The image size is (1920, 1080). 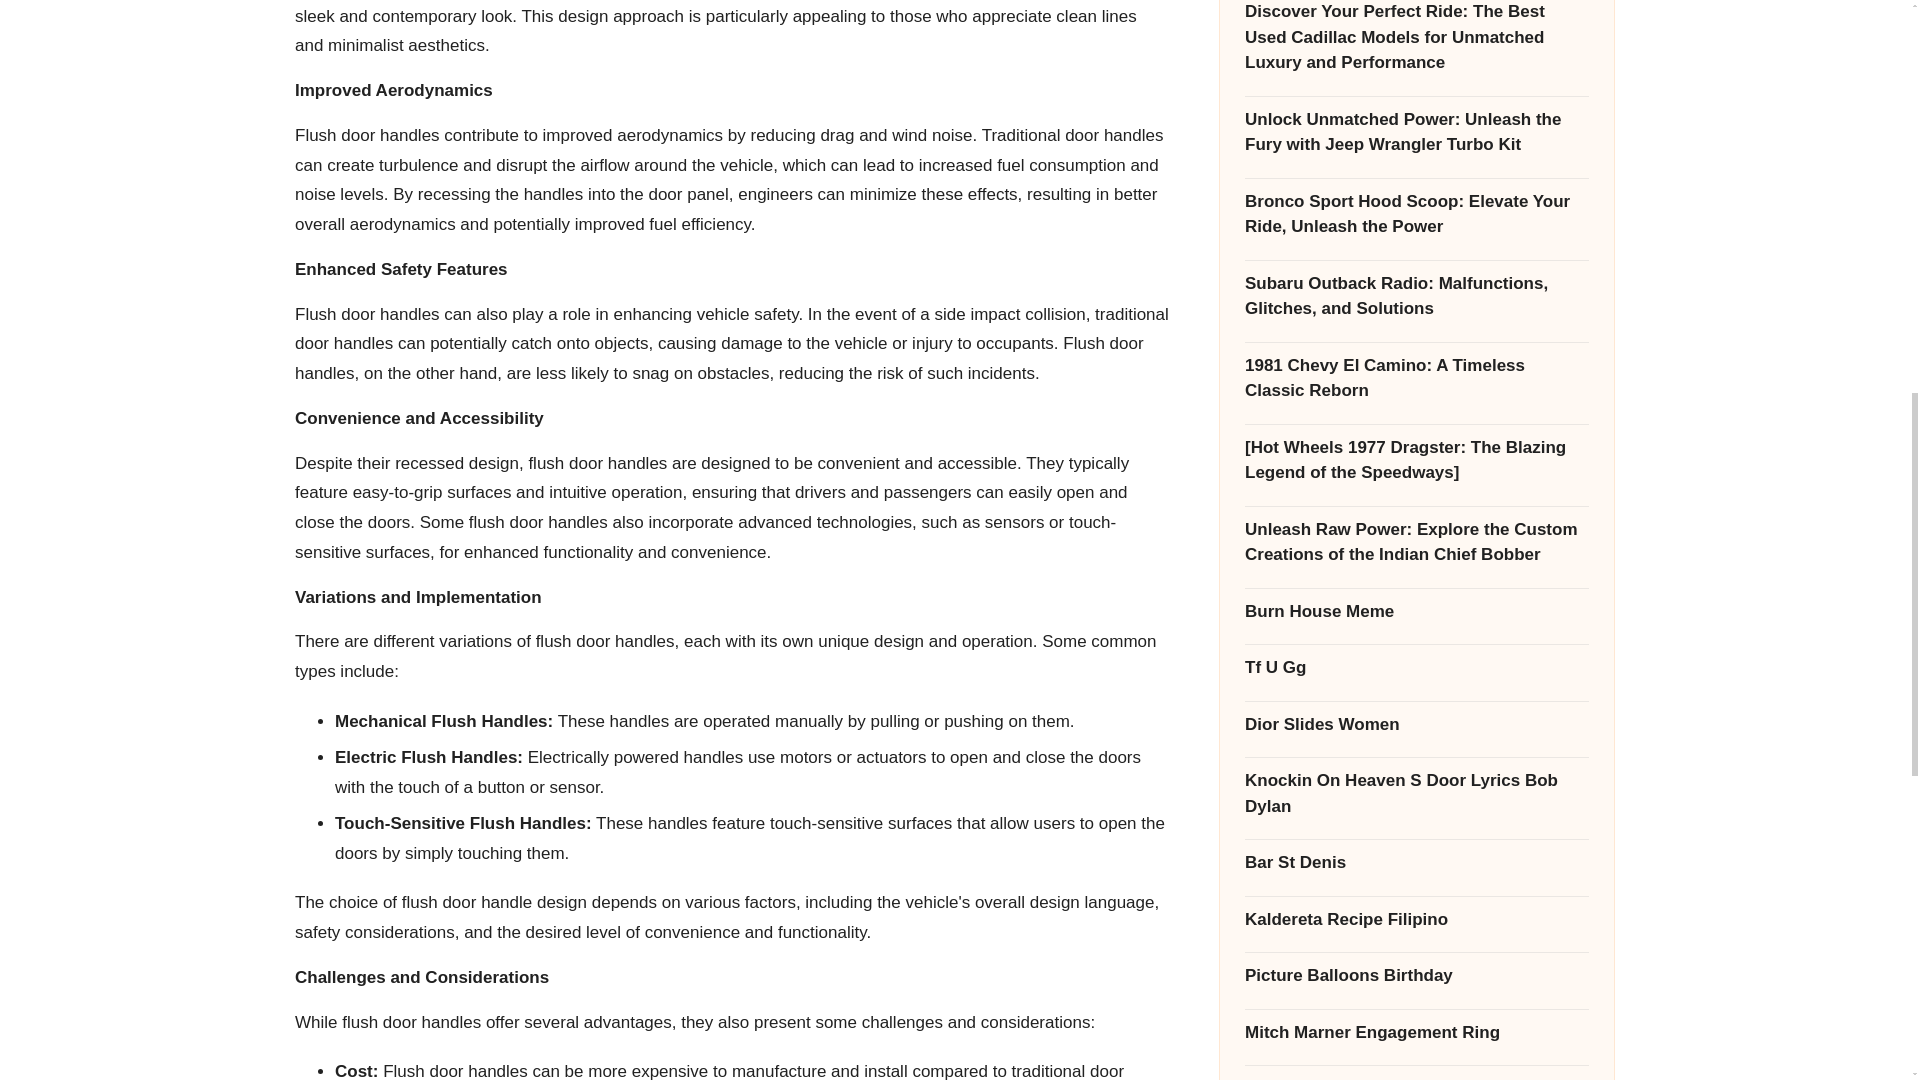 What do you see at coordinates (1416, 413) in the screenshot?
I see `Picture Balloons Birthday` at bounding box center [1416, 413].